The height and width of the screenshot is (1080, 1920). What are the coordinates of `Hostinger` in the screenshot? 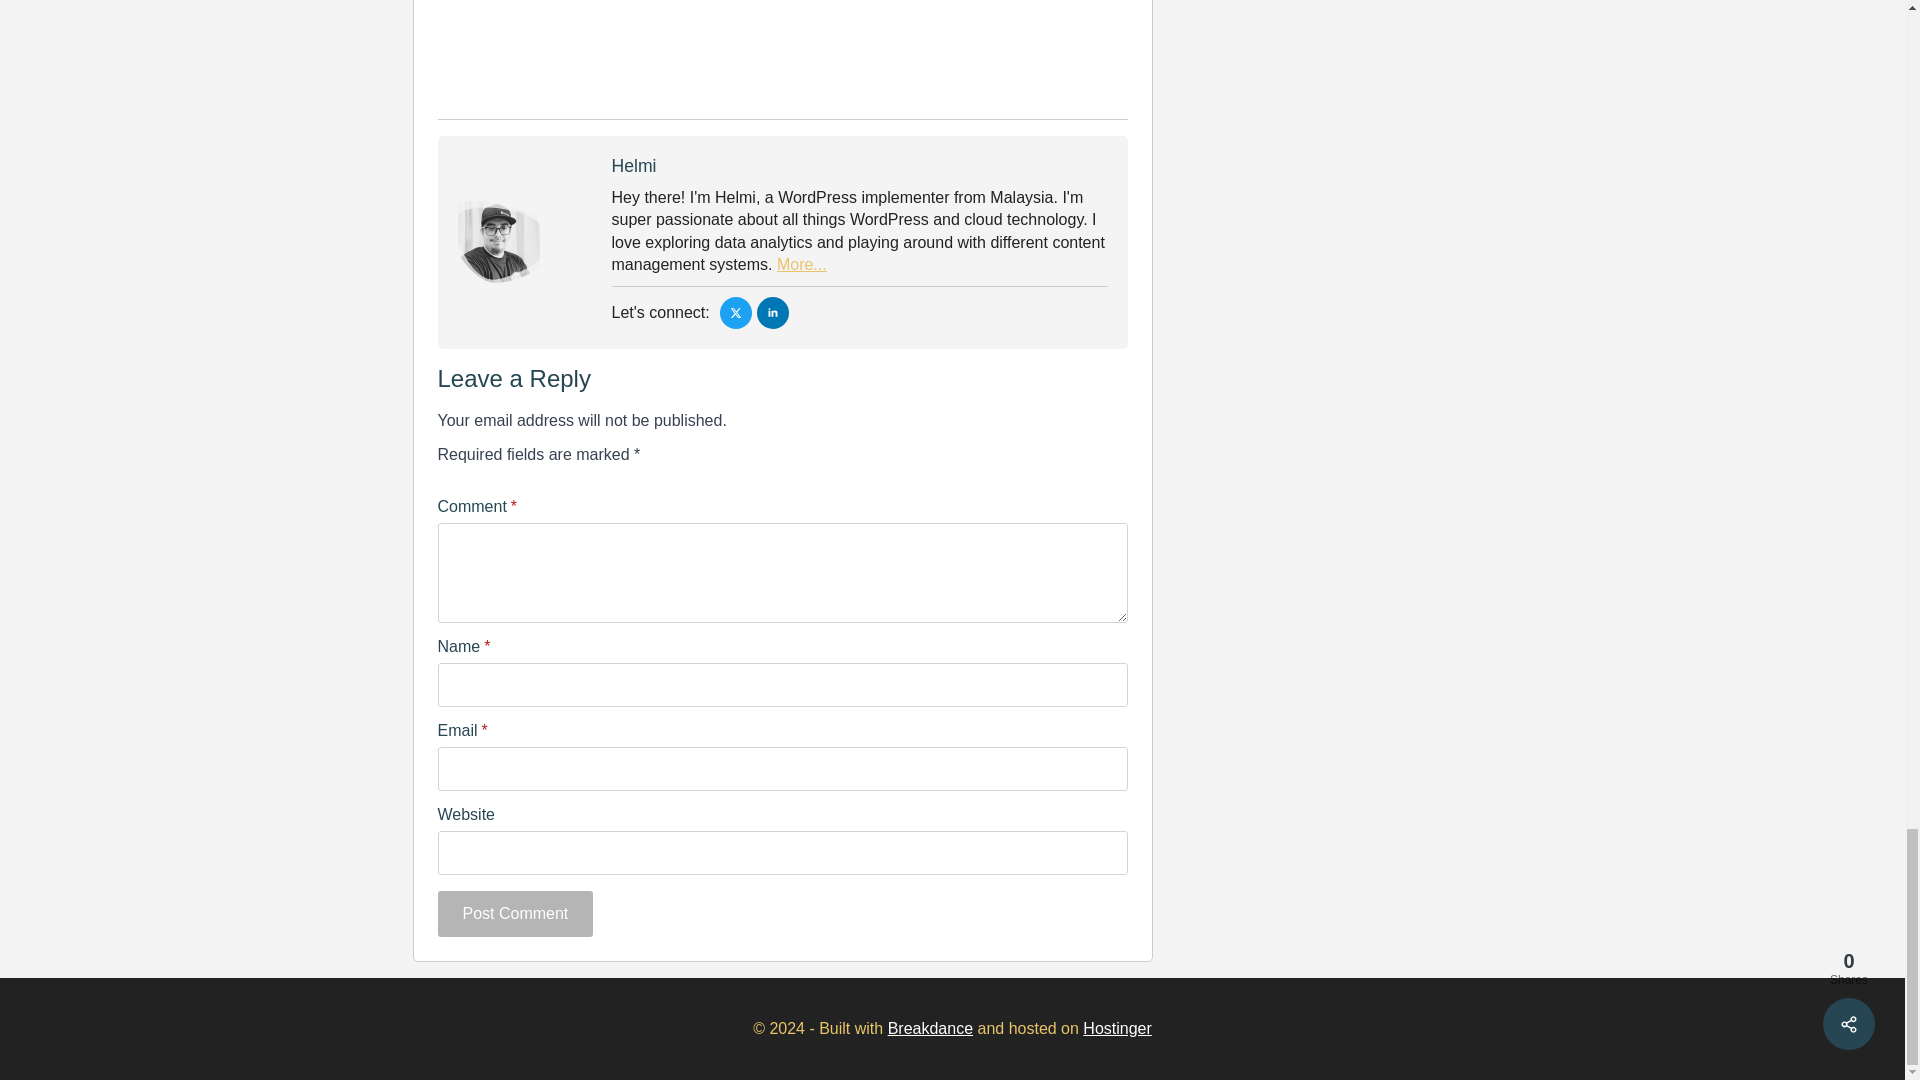 It's located at (1116, 1028).